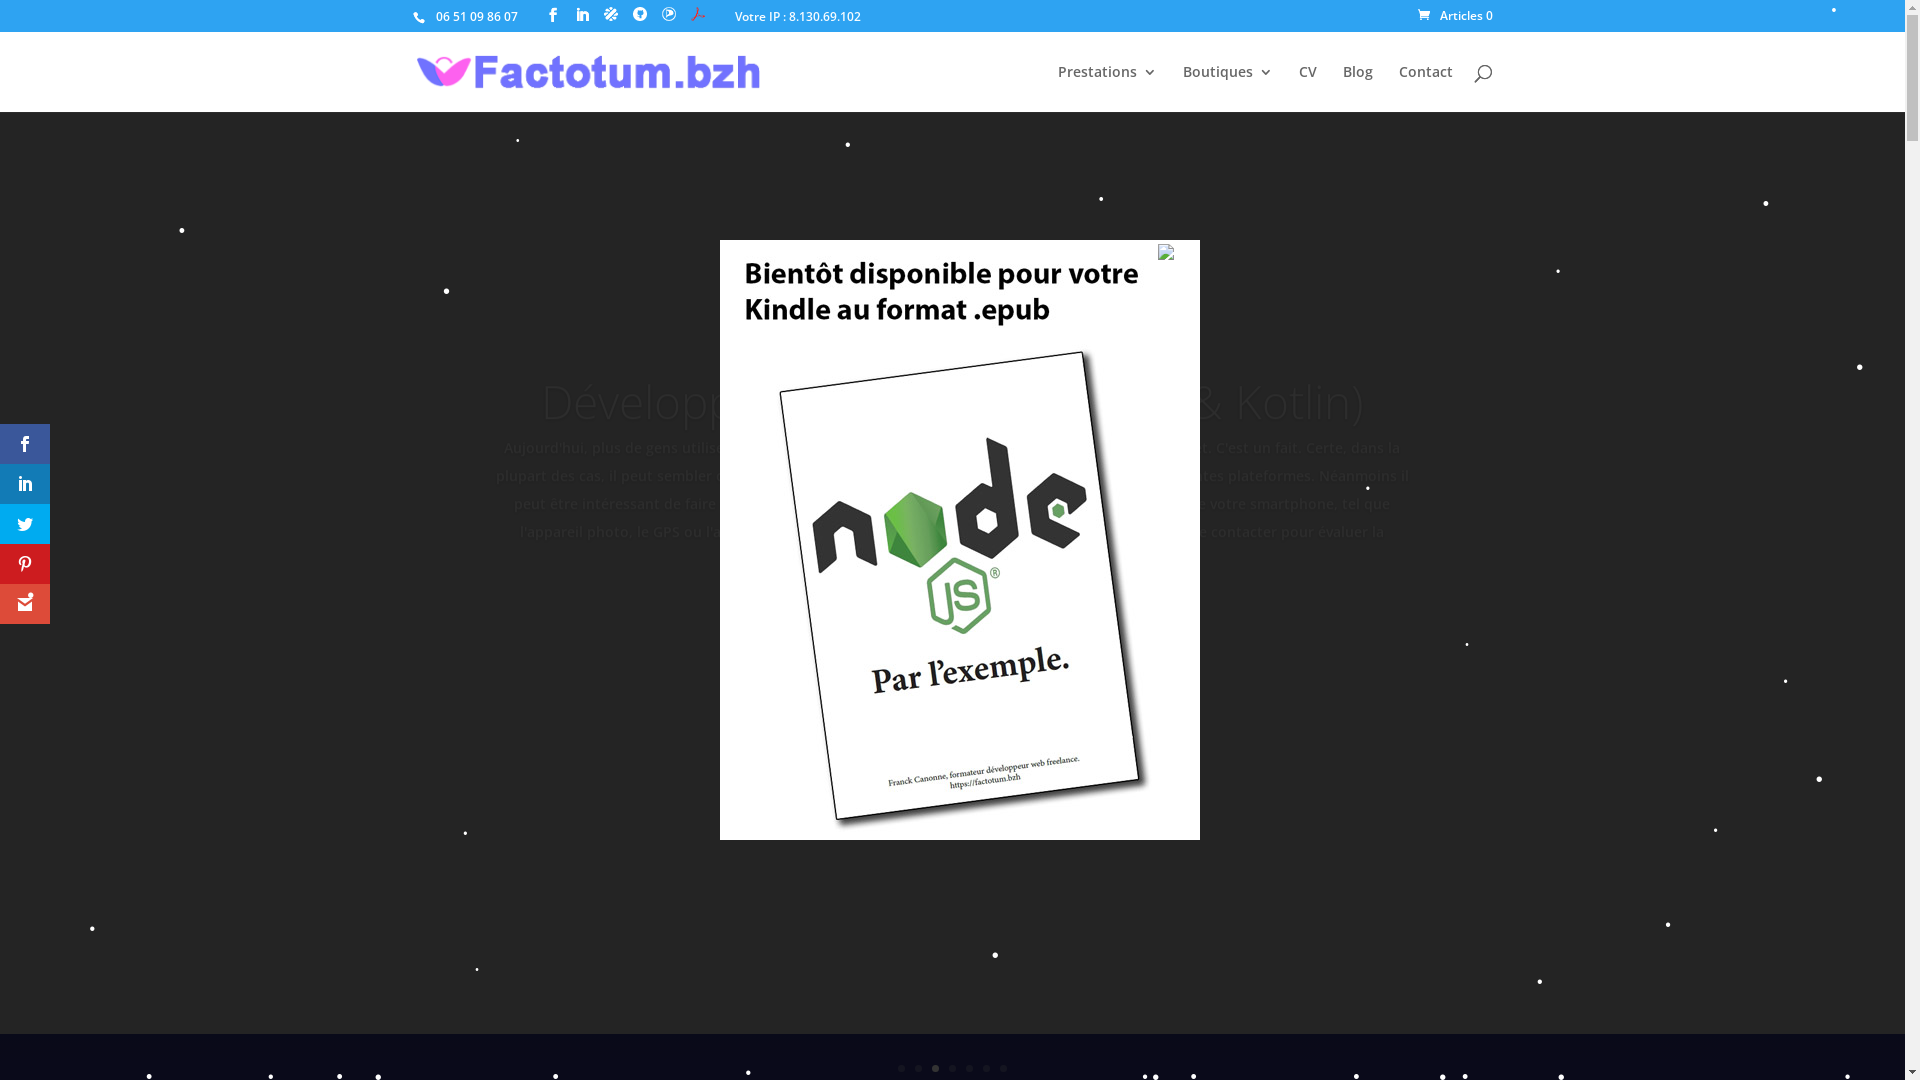 Image resolution: width=1920 pixels, height=1080 pixels. I want to click on Profil Malt, so click(611, 15).